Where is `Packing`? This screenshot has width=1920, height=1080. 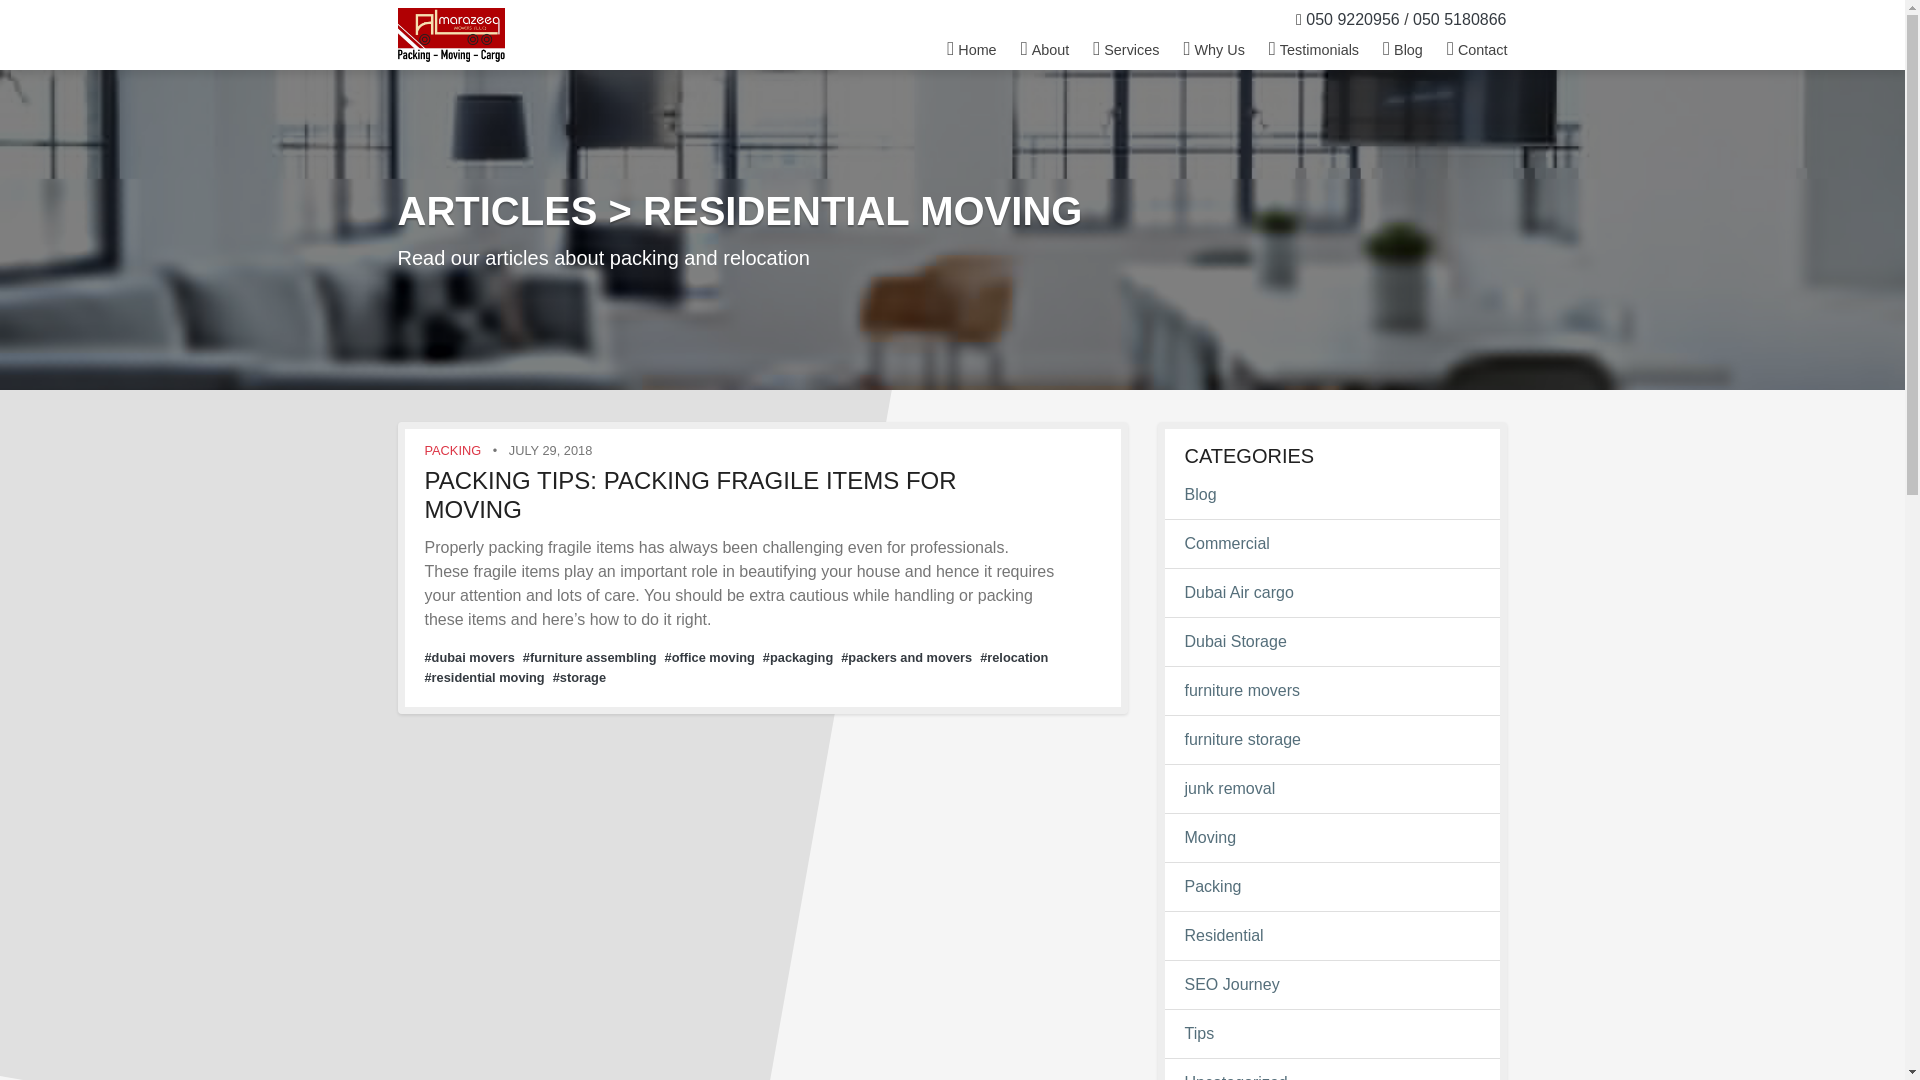
Packing is located at coordinates (1332, 886).